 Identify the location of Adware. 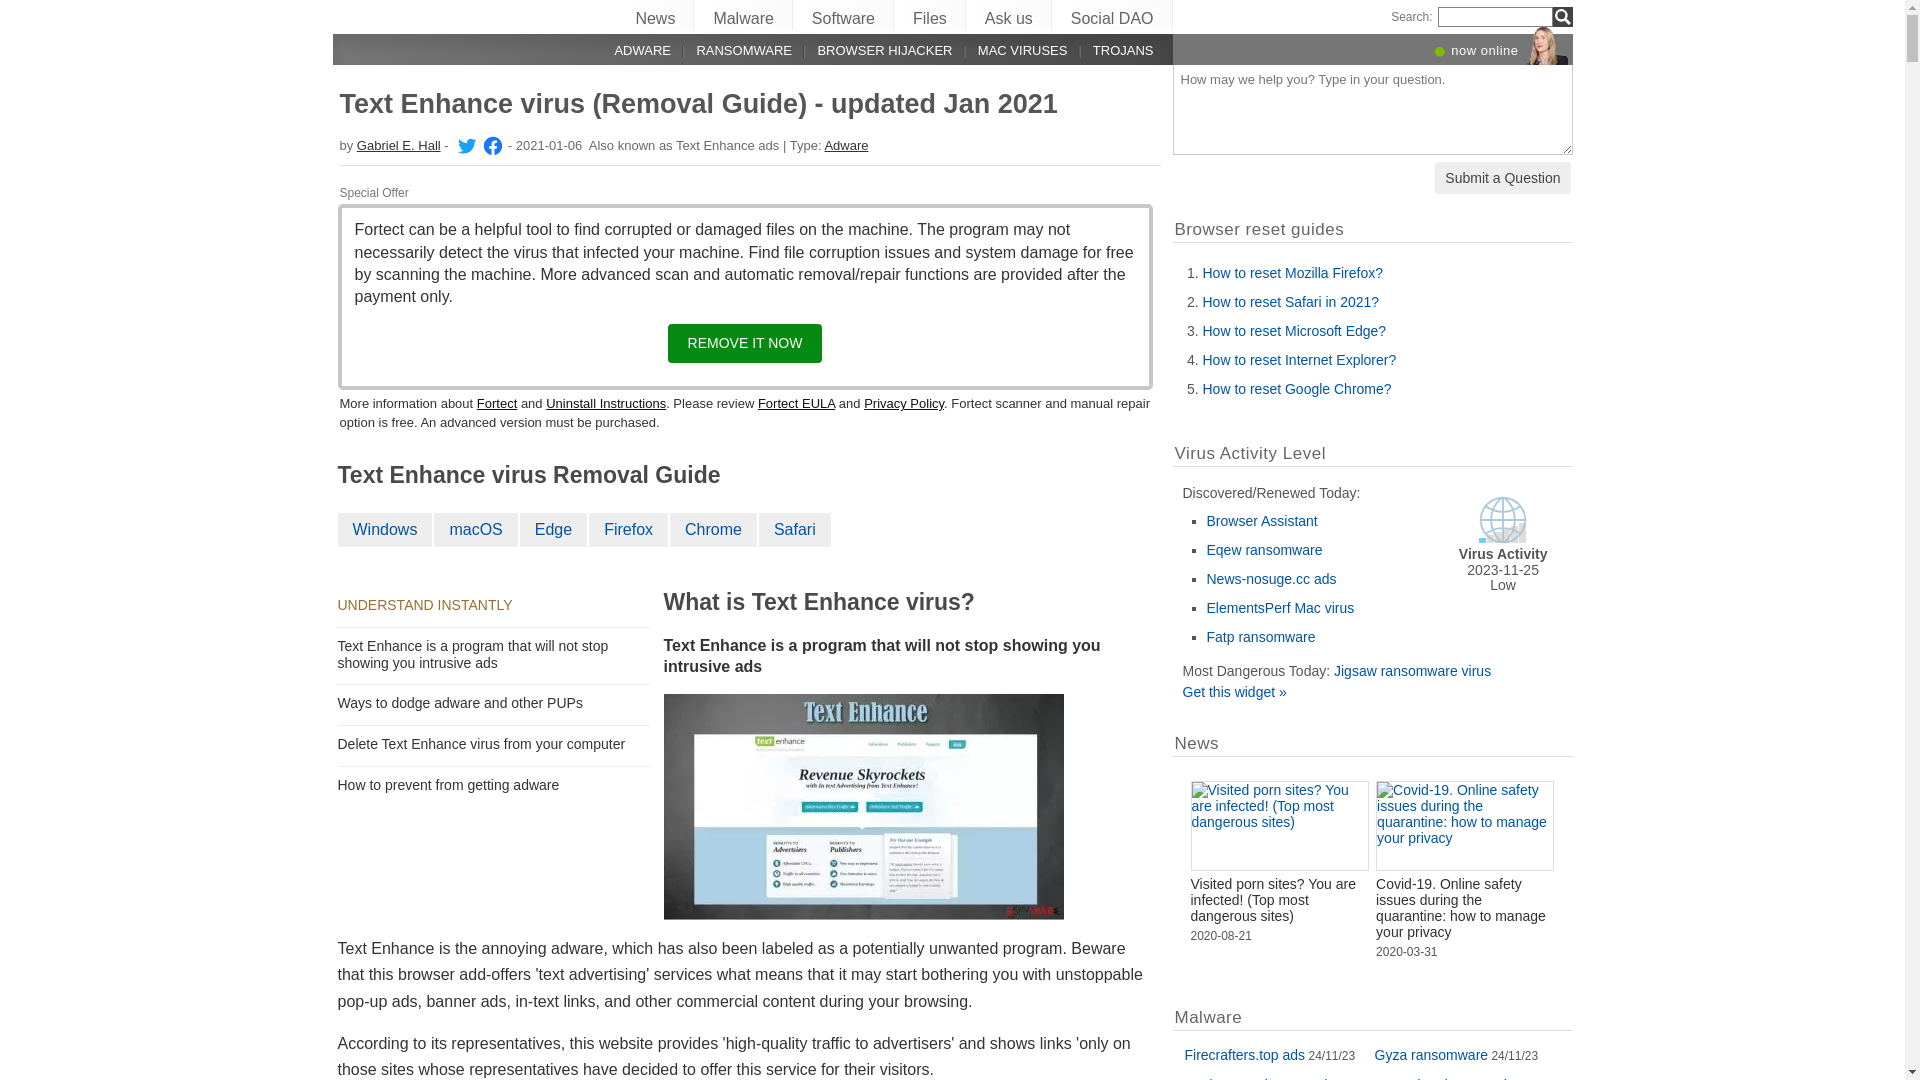
(846, 146).